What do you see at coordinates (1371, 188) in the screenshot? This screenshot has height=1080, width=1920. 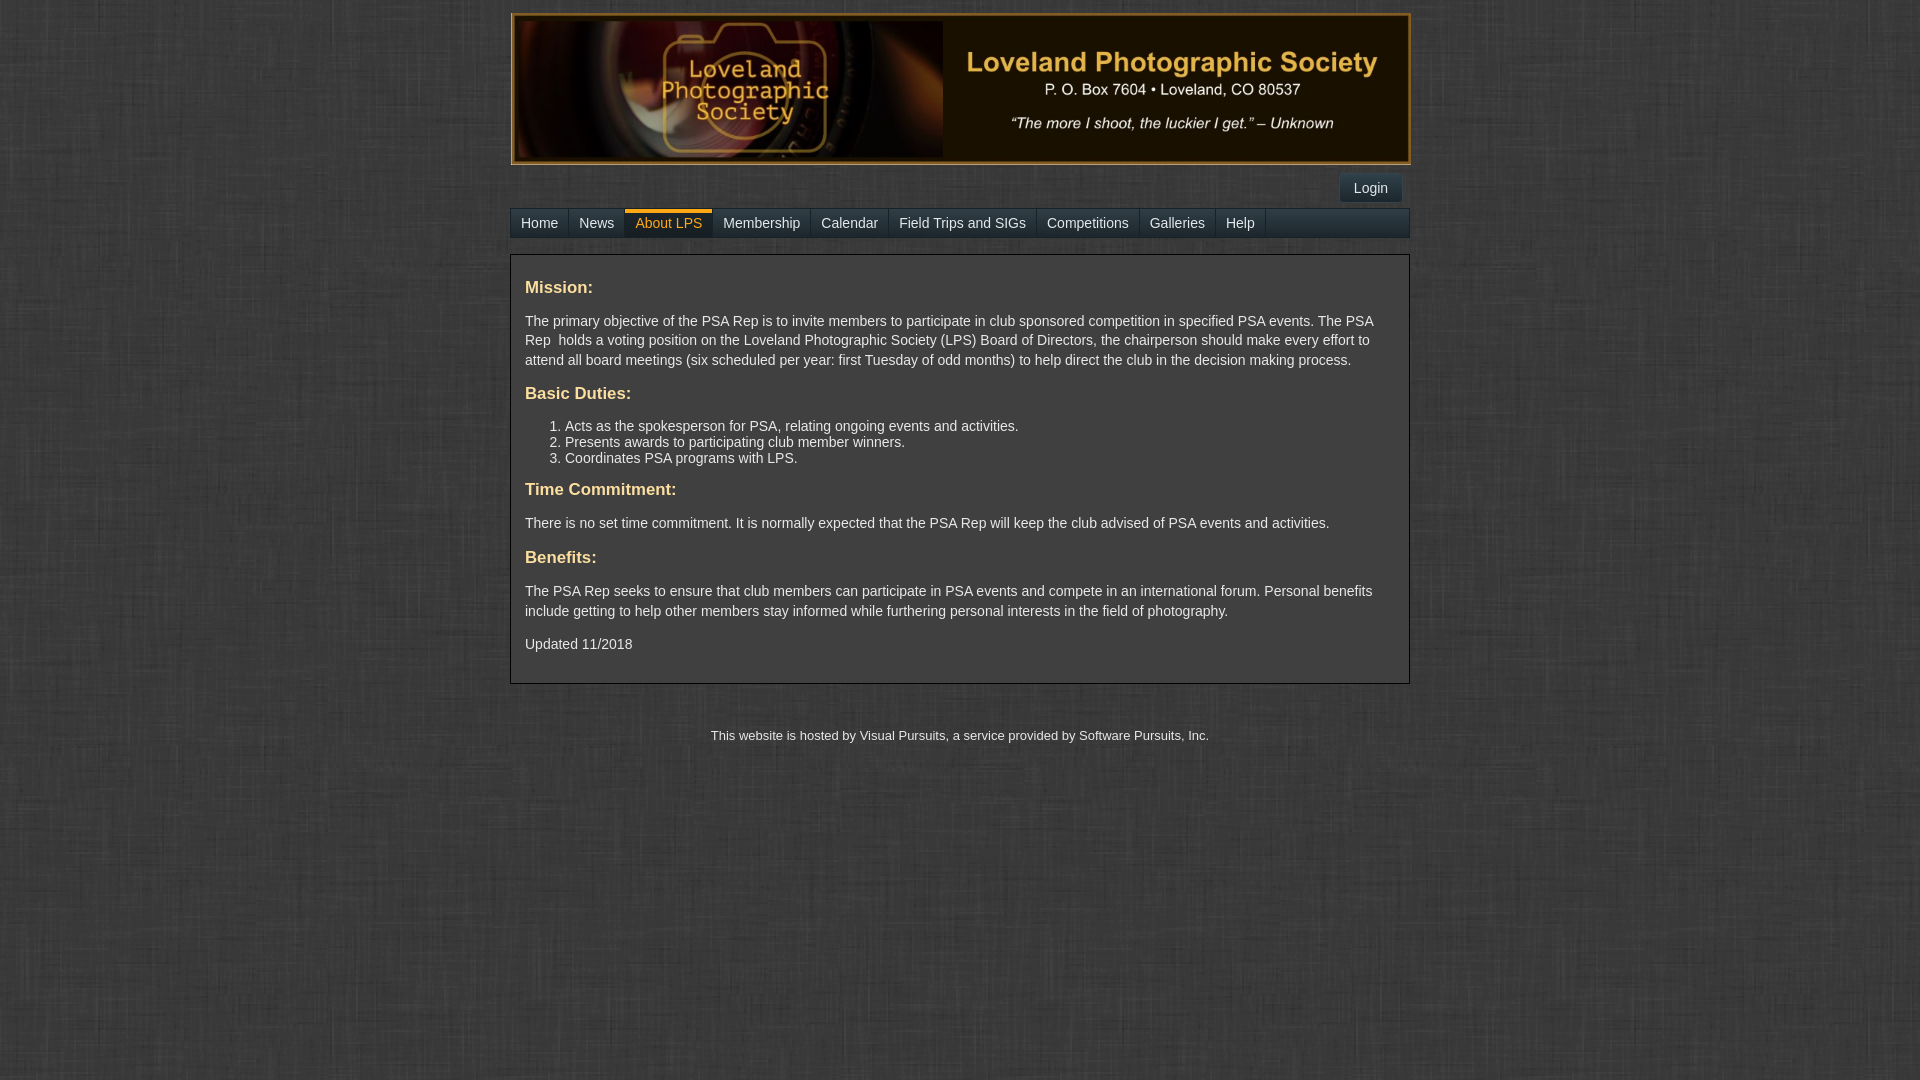 I see `Login` at bounding box center [1371, 188].